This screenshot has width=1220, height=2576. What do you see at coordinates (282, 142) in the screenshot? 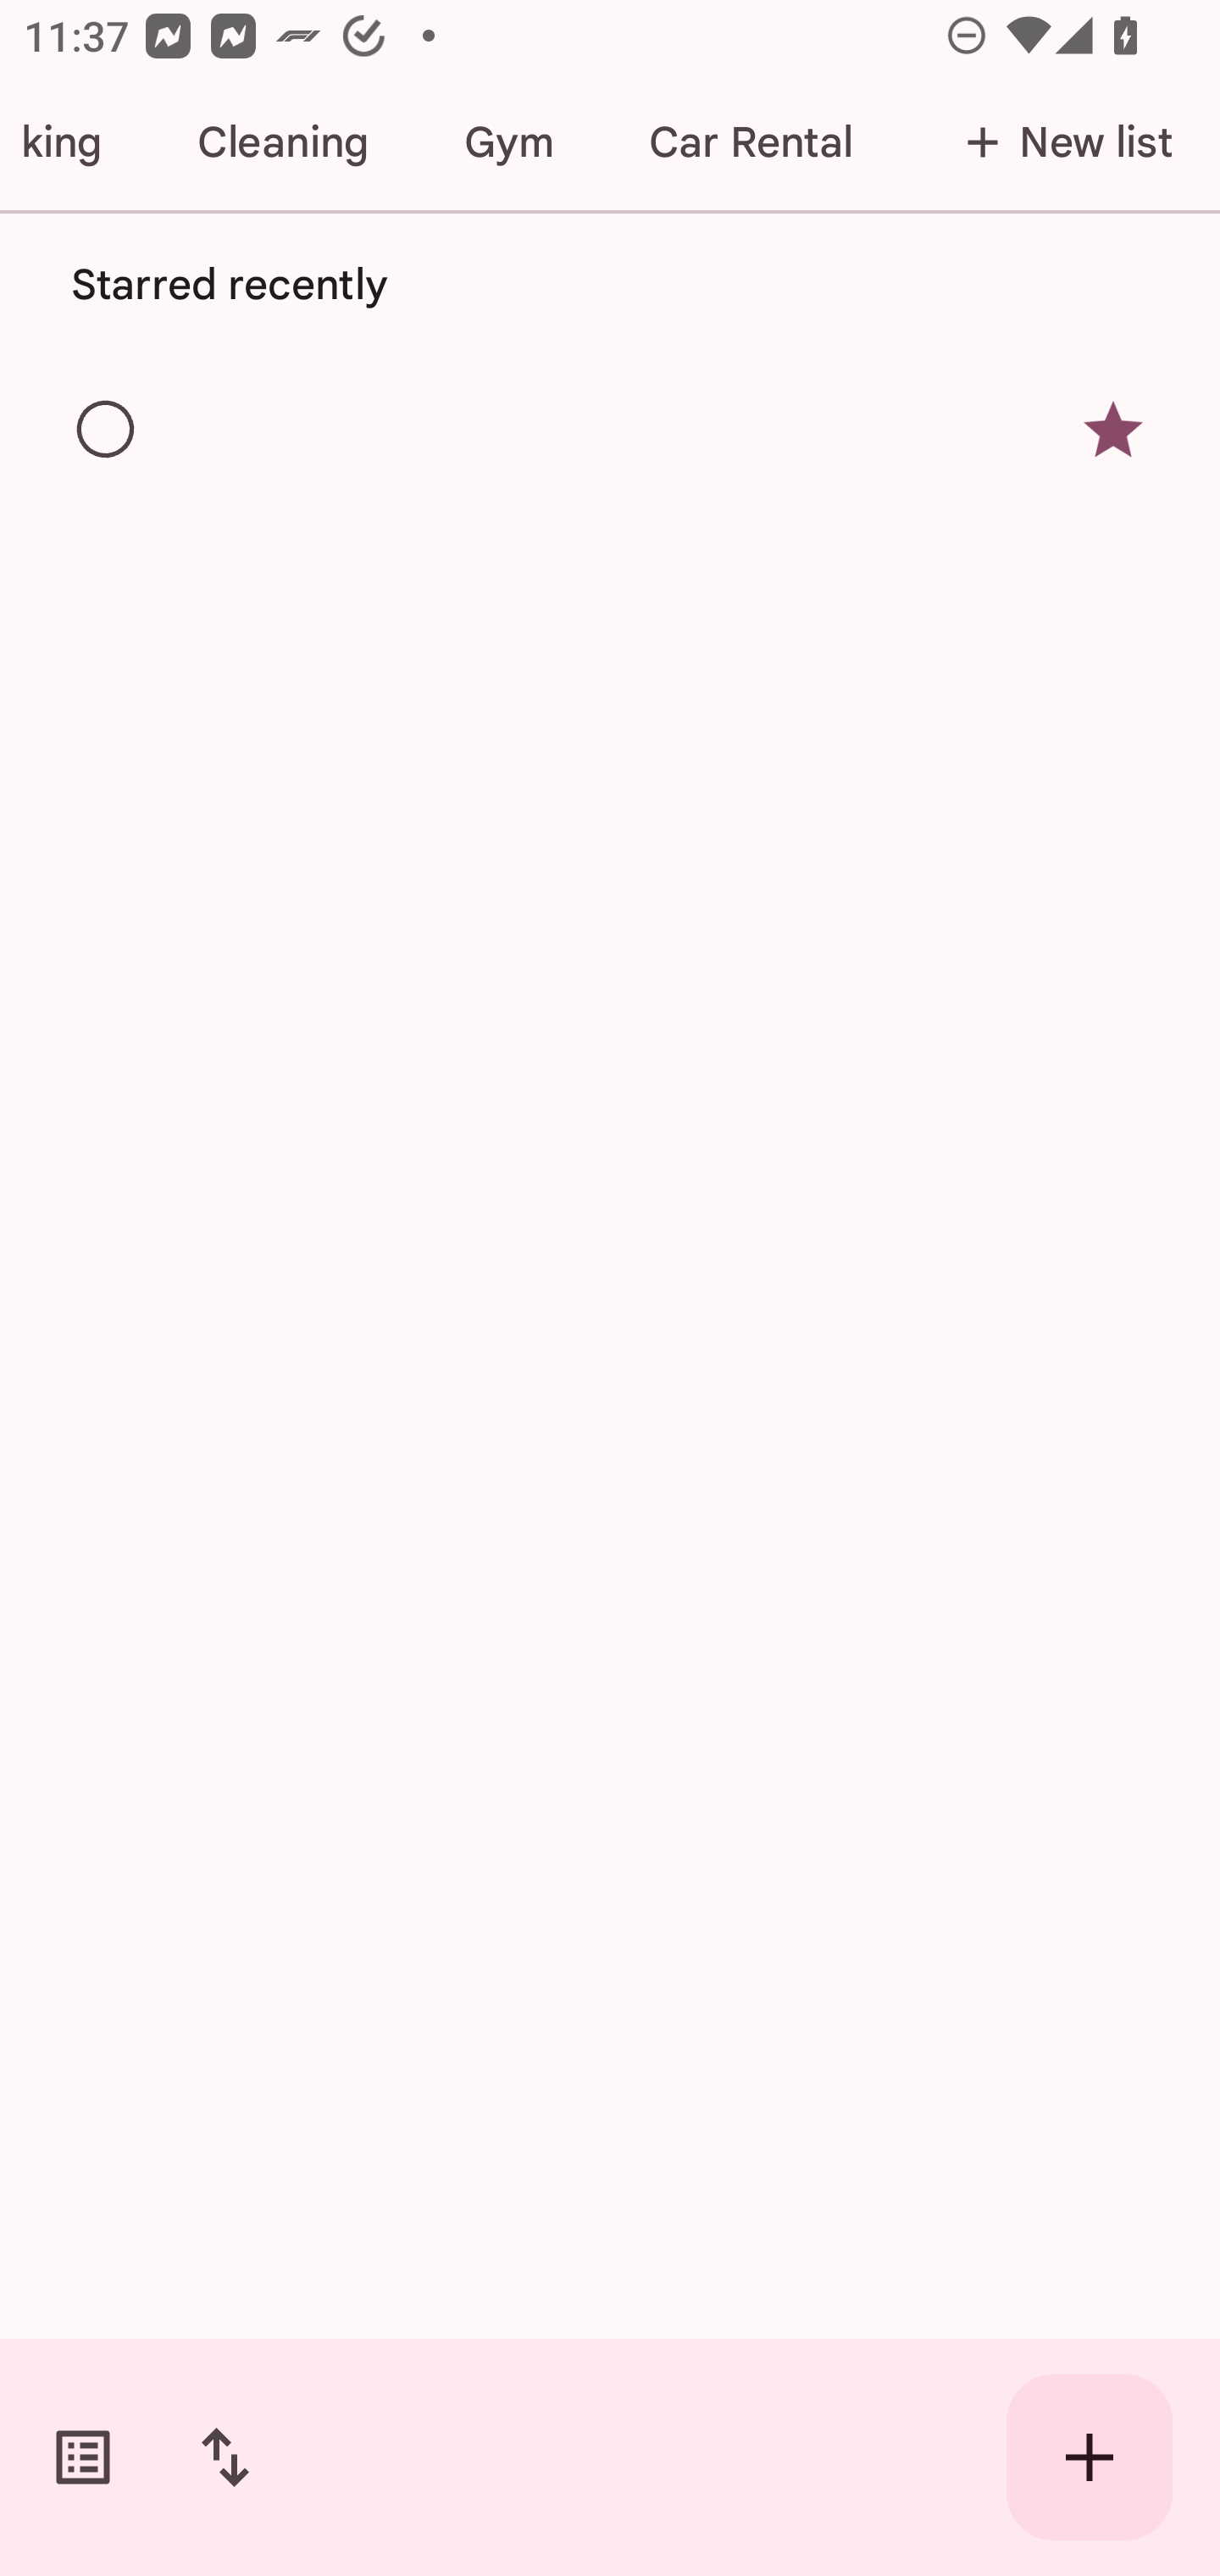
I see `Cleaning` at bounding box center [282, 142].